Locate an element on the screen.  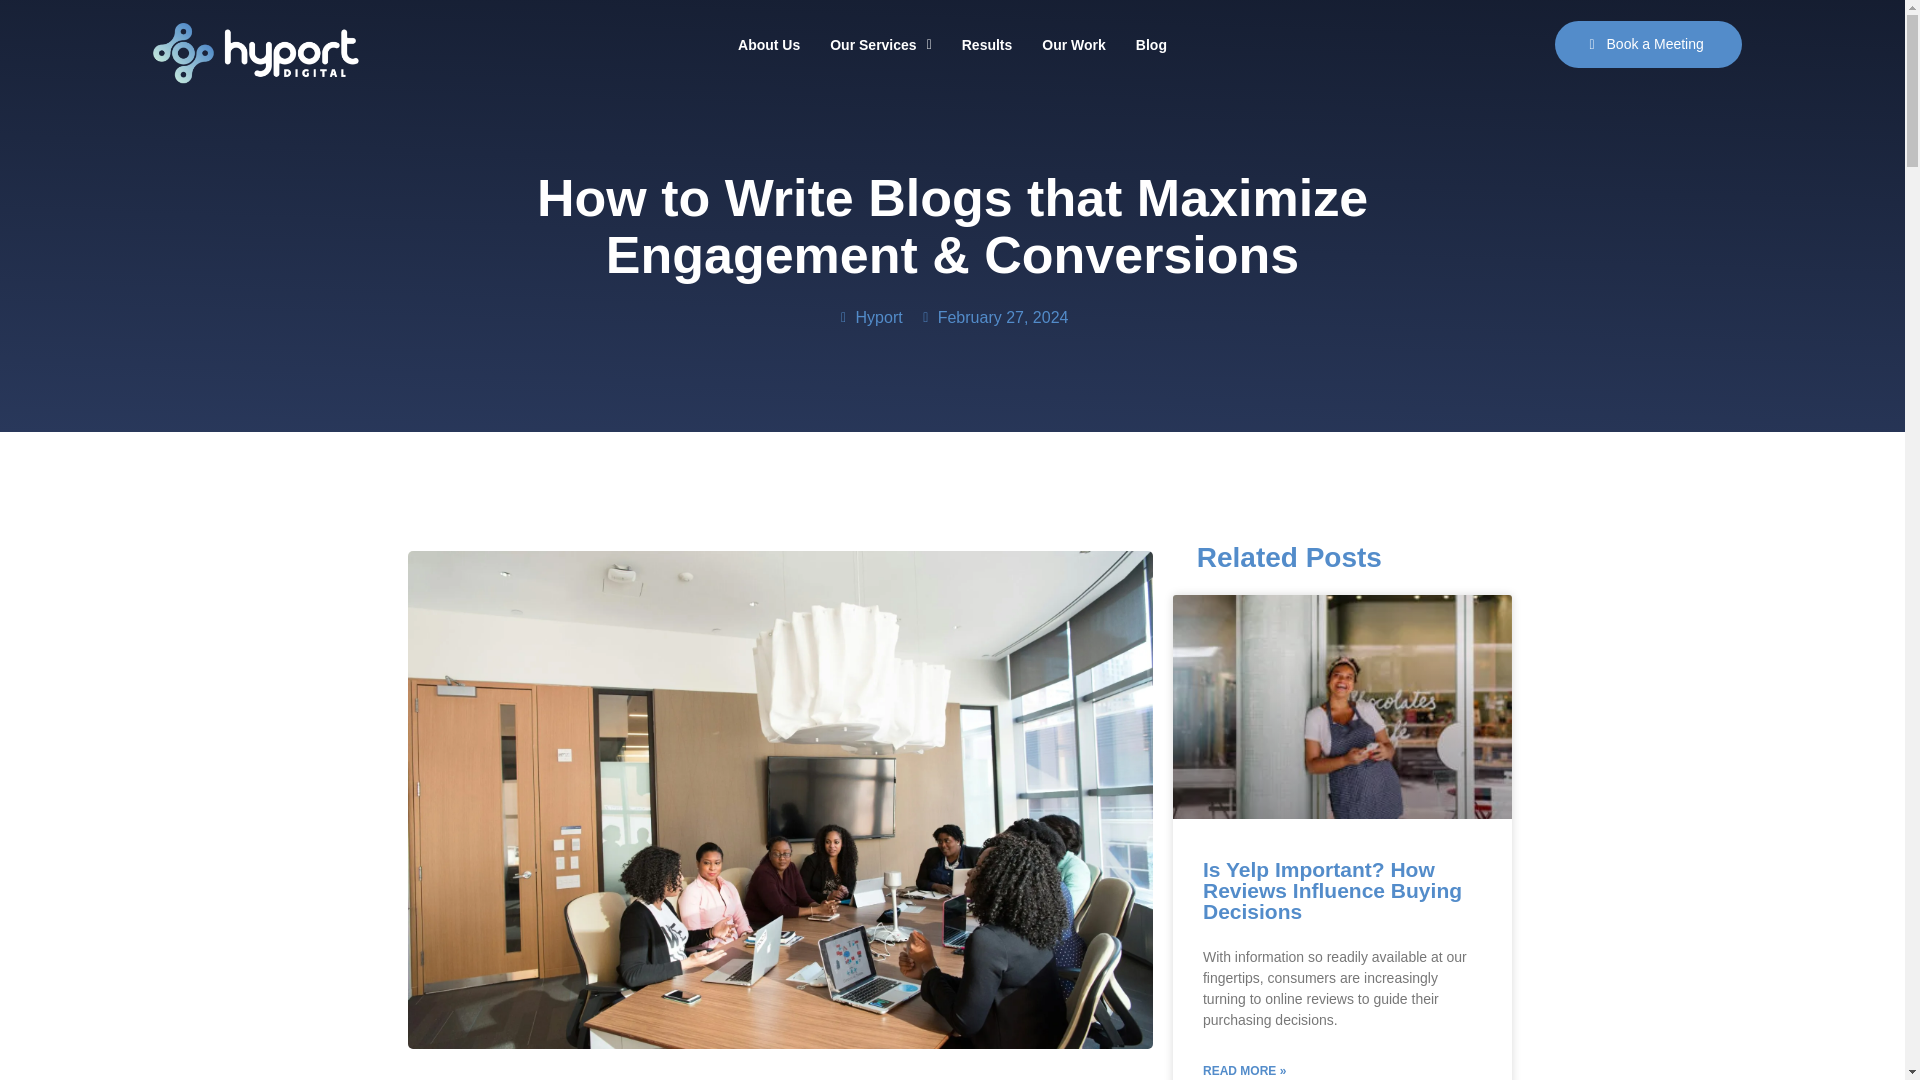
Book a Meeting is located at coordinates (1586, 44).